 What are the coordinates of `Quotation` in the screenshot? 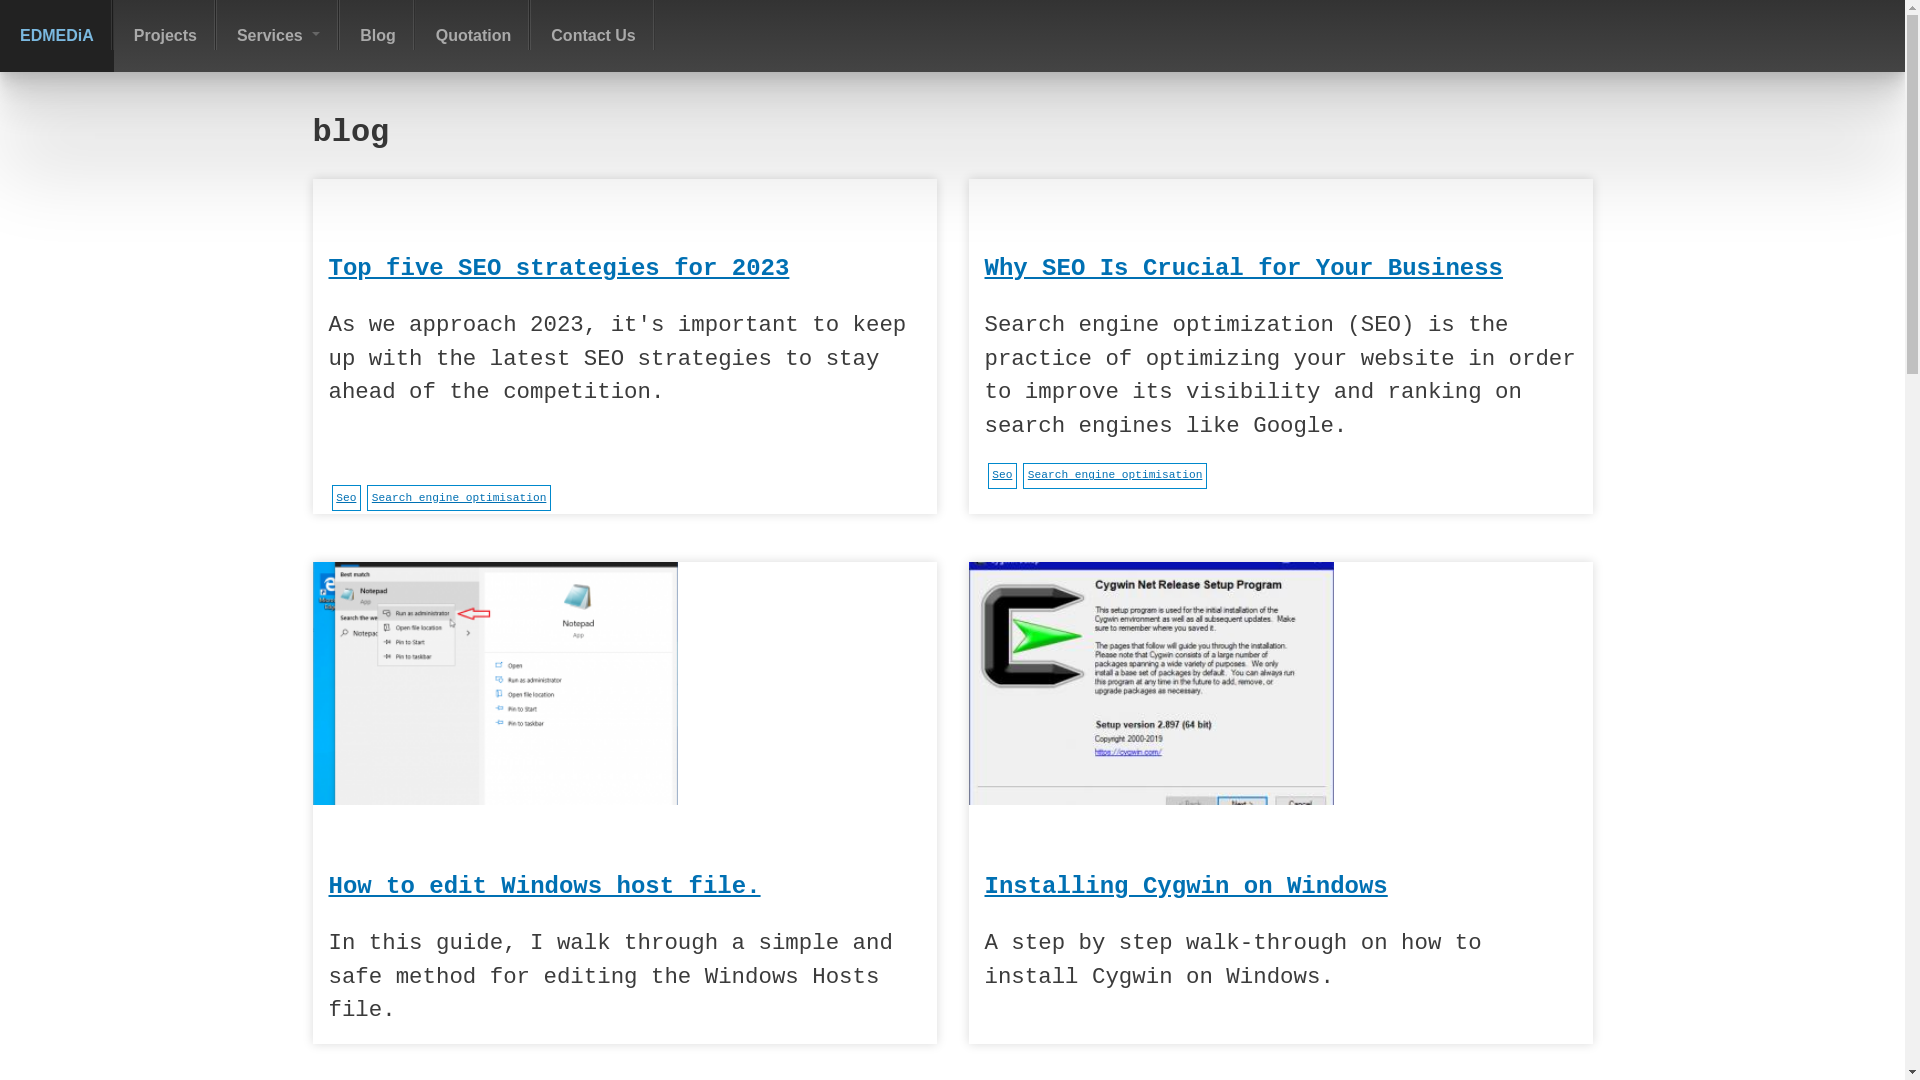 It's located at (474, 36).